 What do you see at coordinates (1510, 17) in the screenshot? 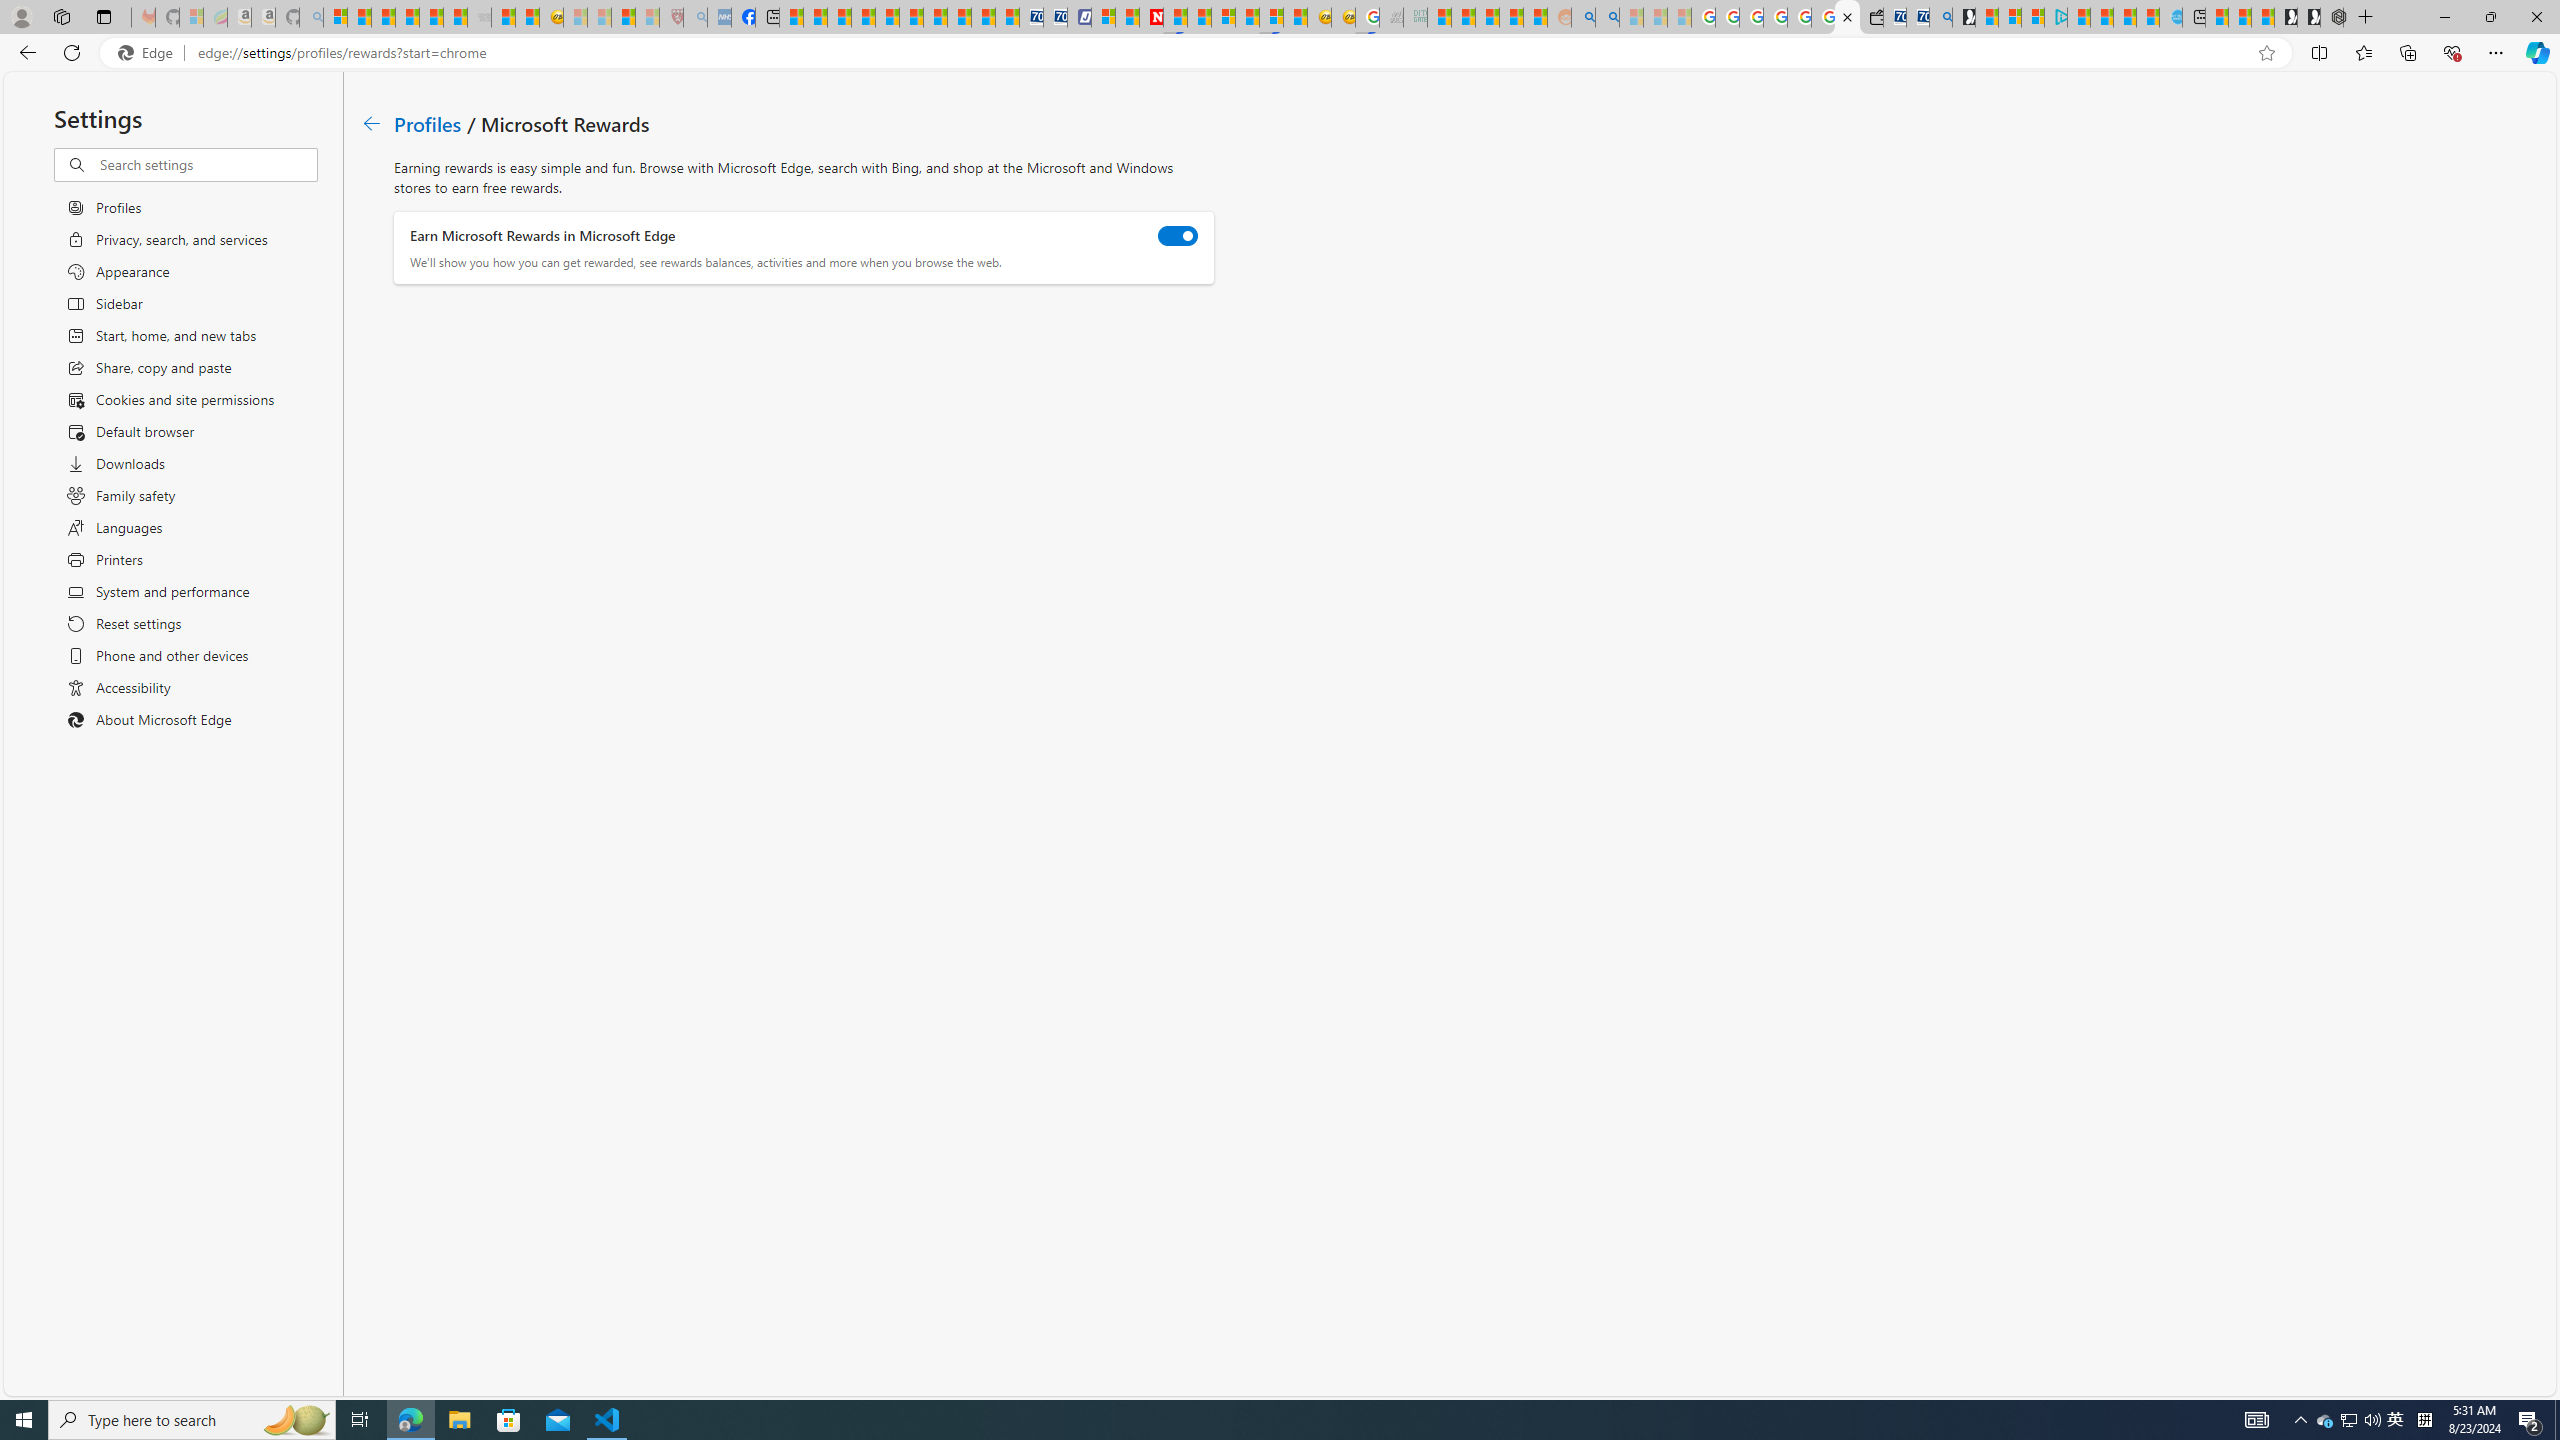
I see `Student Loan Update: Forgiveness Program Ends This Month` at bounding box center [1510, 17].